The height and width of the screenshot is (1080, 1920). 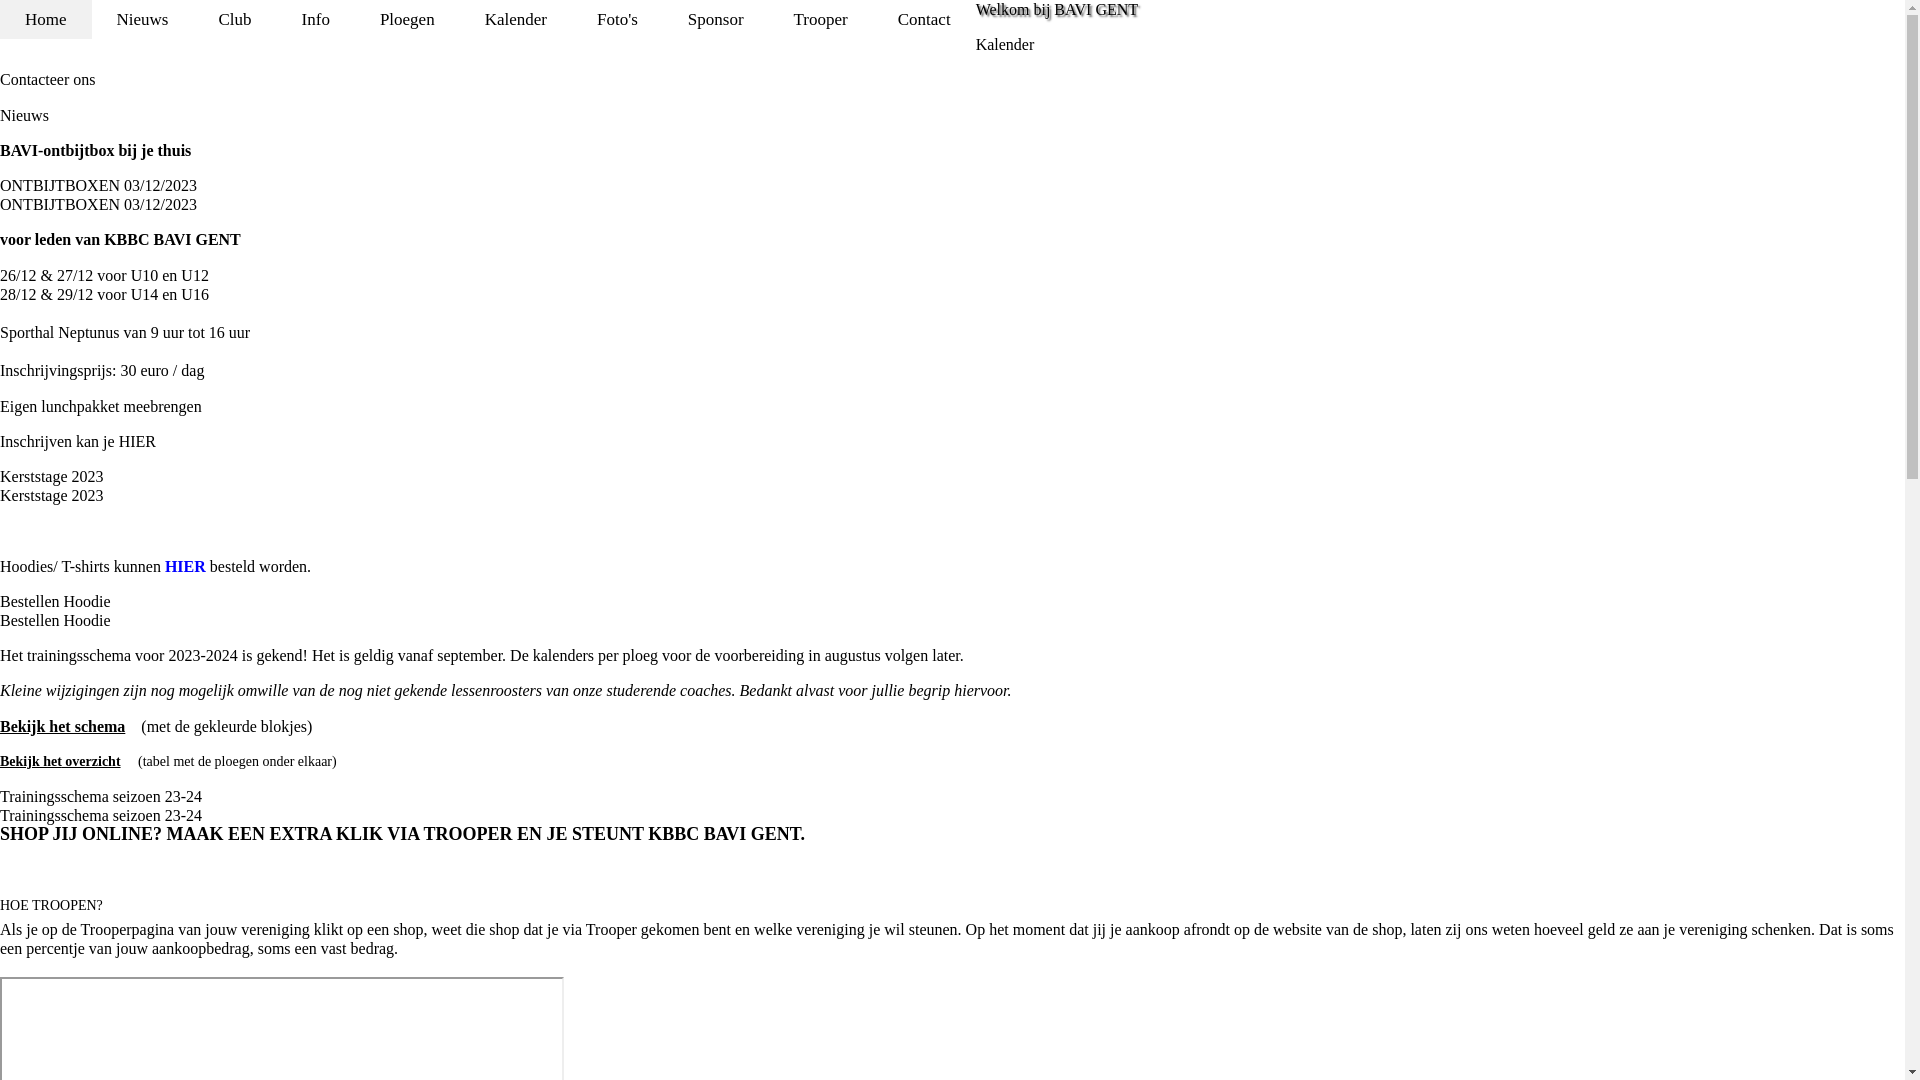 What do you see at coordinates (101, 816) in the screenshot?
I see `Trainingsschema seizoen 23-24` at bounding box center [101, 816].